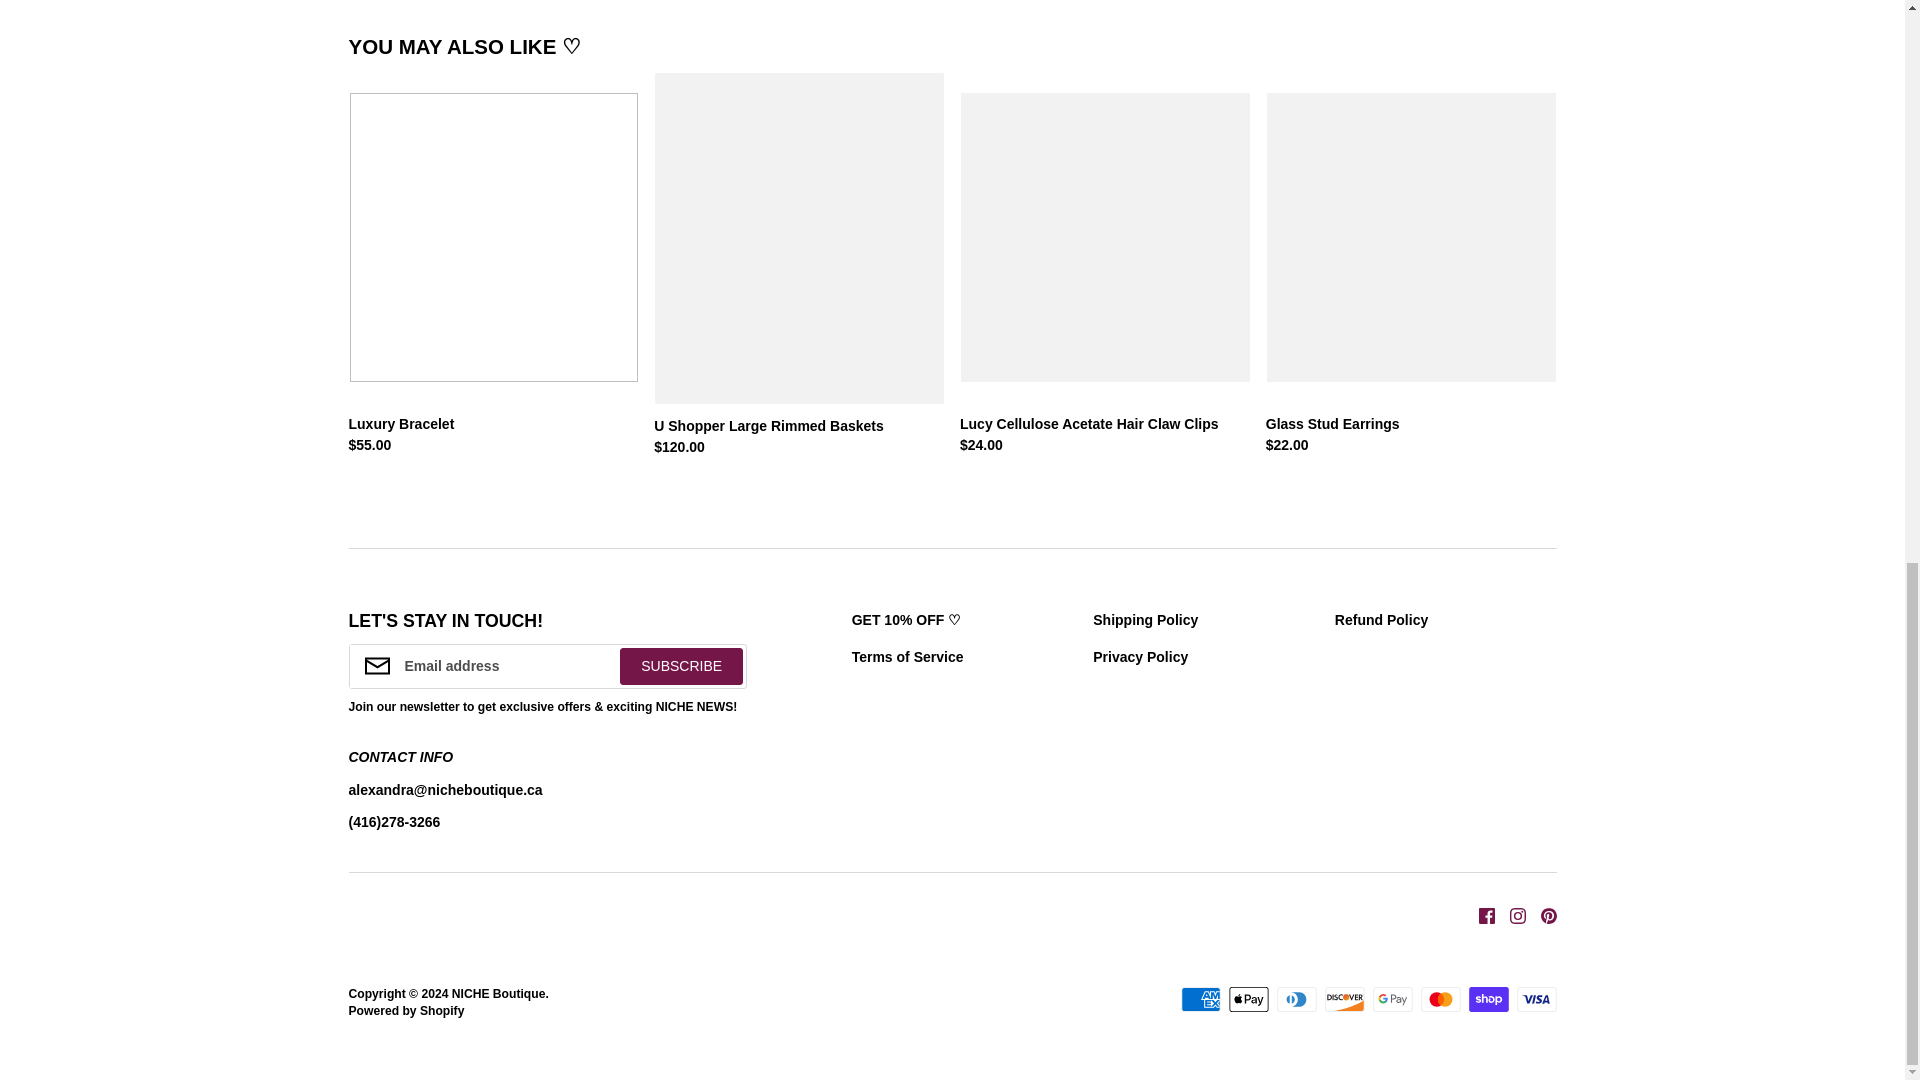 The image size is (1920, 1080). What do you see at coordinates (1392, 999) in the screenshot?
I see `Google Pay` at bounding box center [1392, 999].